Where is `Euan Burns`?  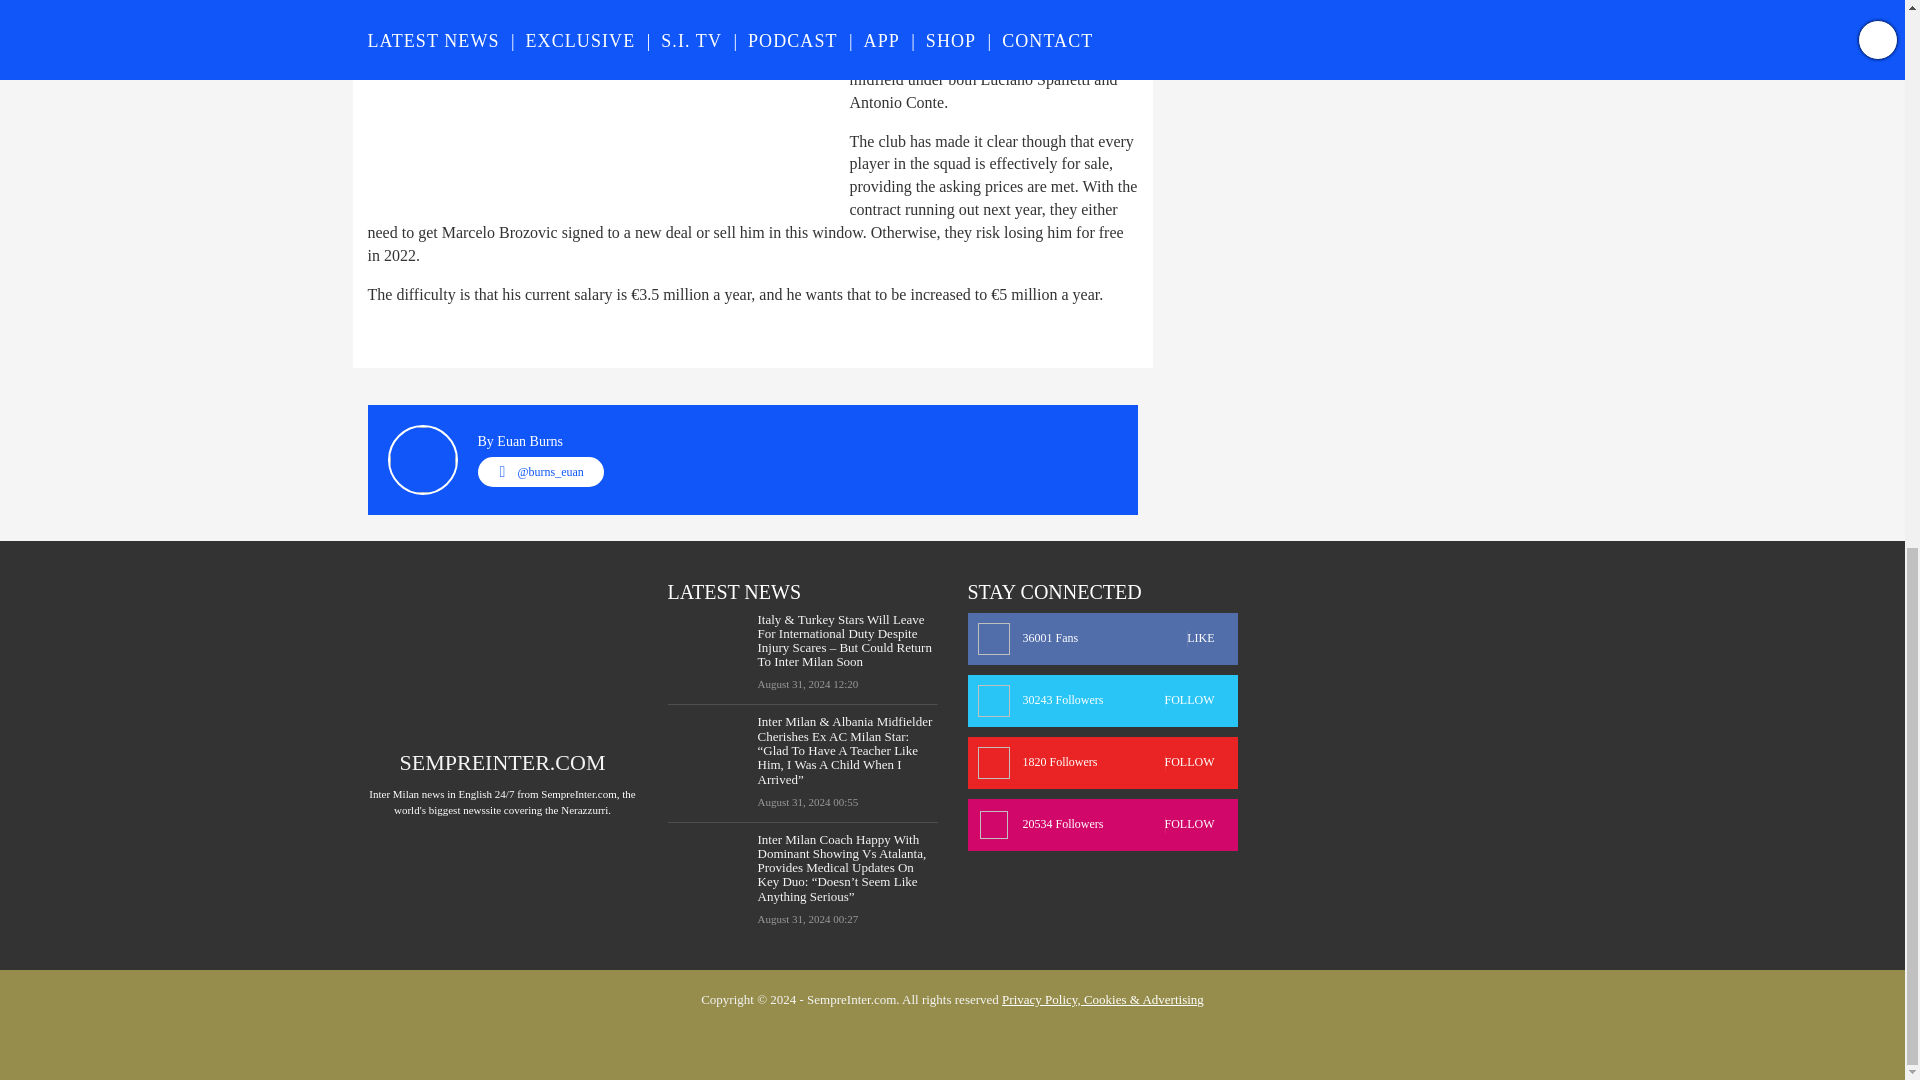 Euan Burns is located at coordinates (530, 442).